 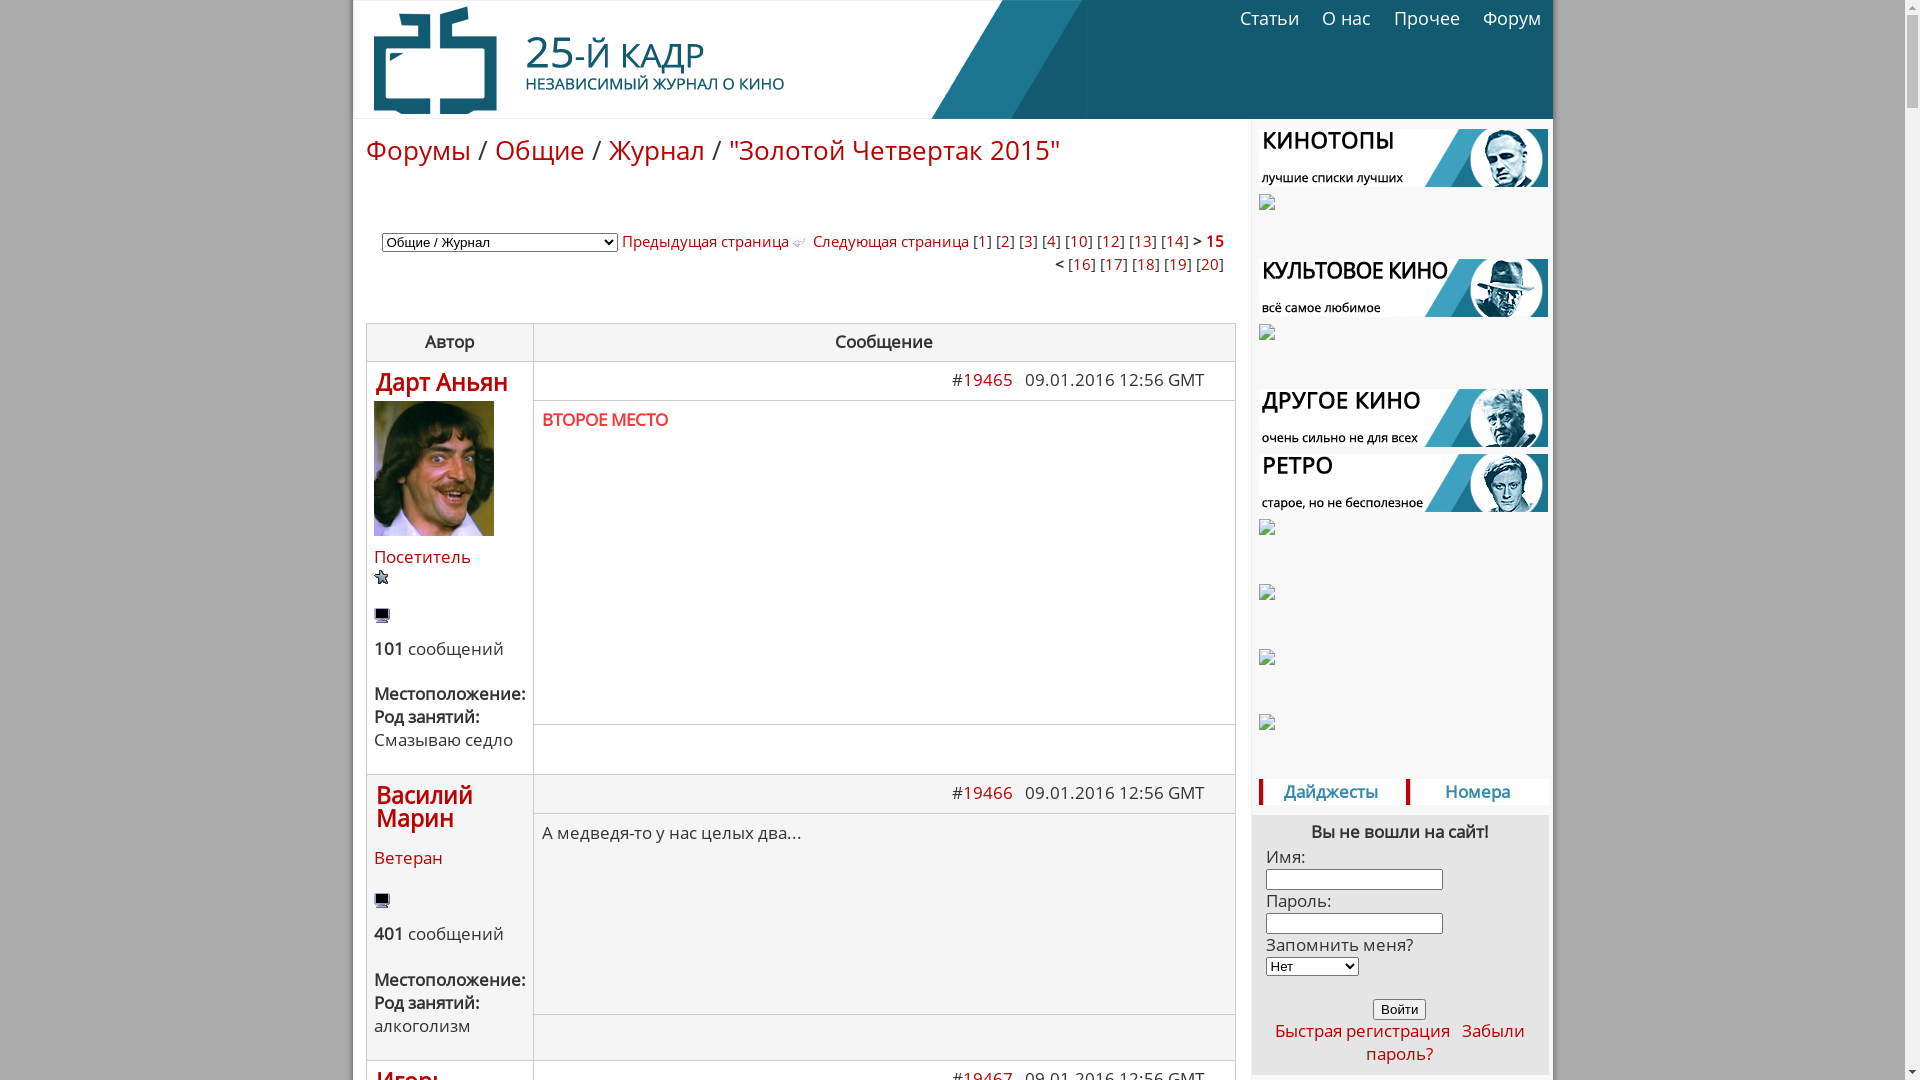 What do you see at coordinates (1079, 241) in the screenshot?
I see `10` at bounding box center [1079, 241].